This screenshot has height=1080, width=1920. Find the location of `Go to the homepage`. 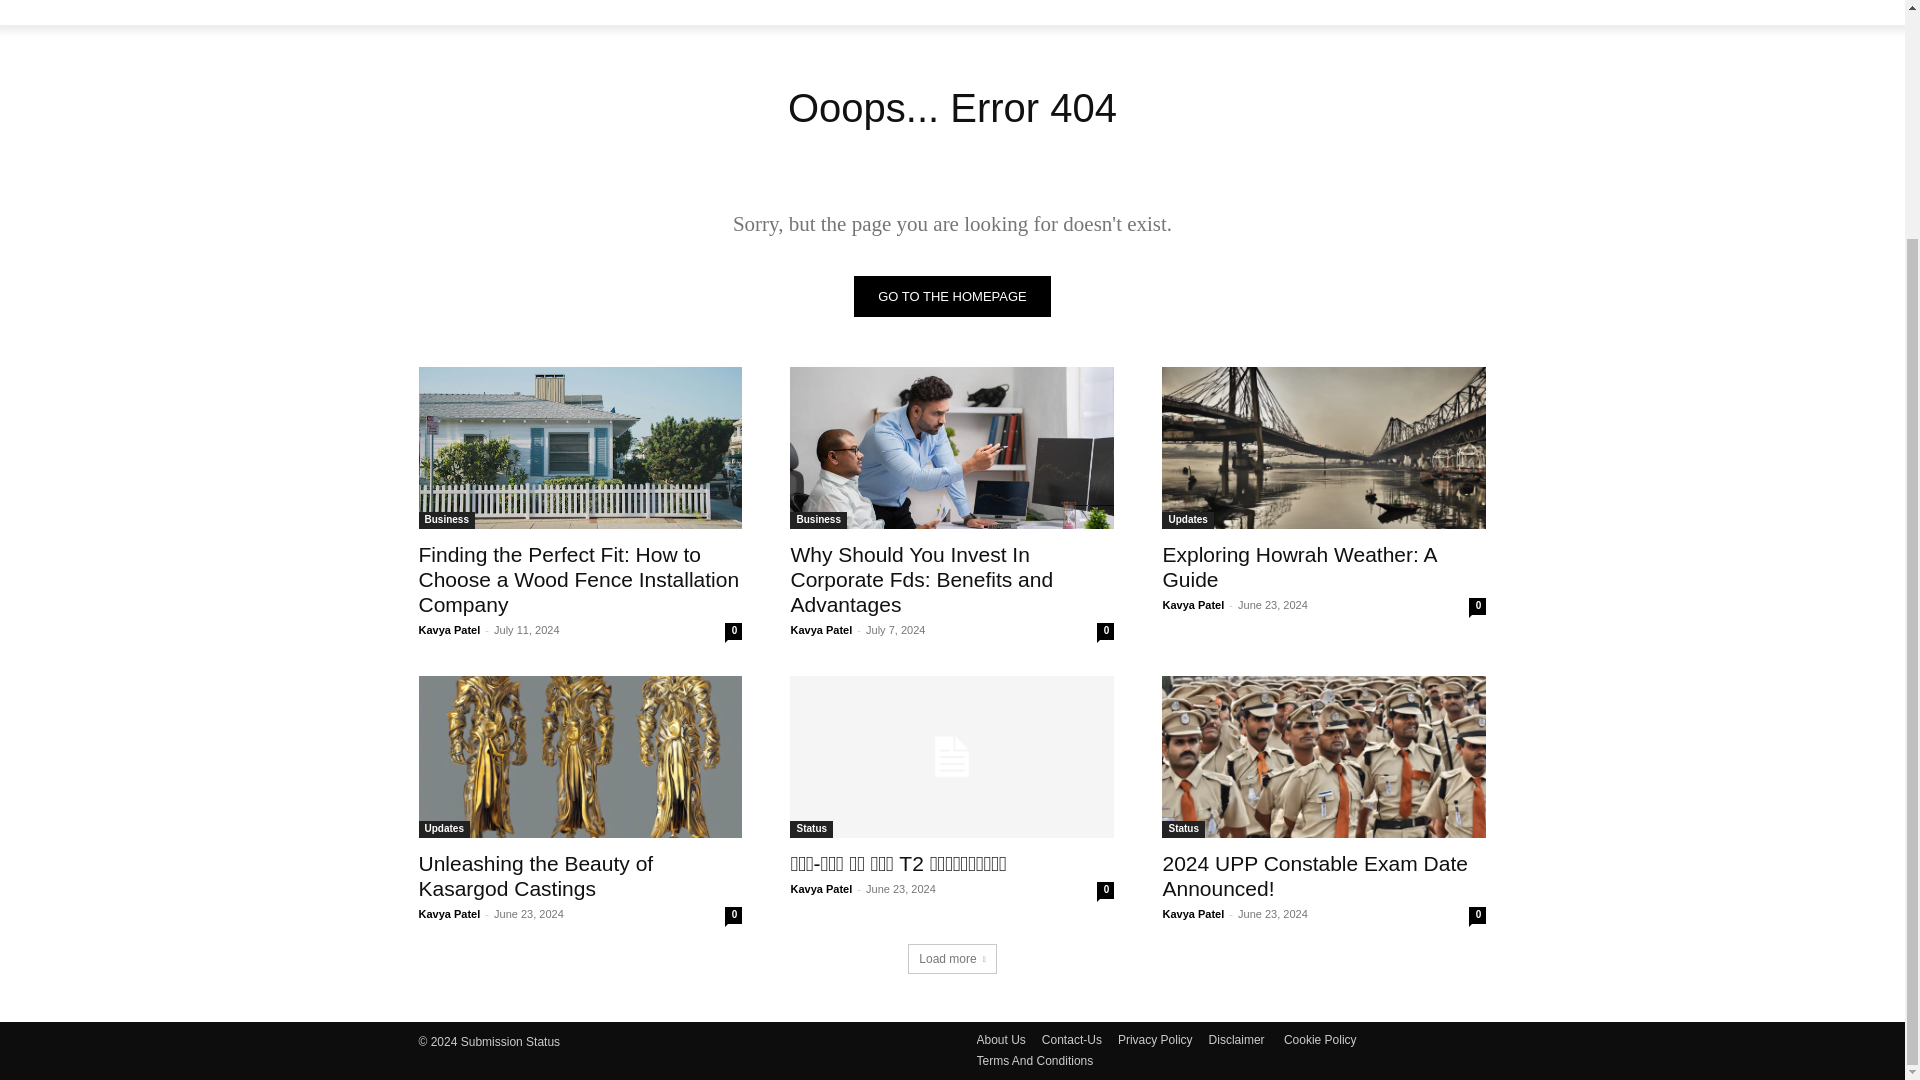

Go to the homepage is located at coordinates (952, 296).